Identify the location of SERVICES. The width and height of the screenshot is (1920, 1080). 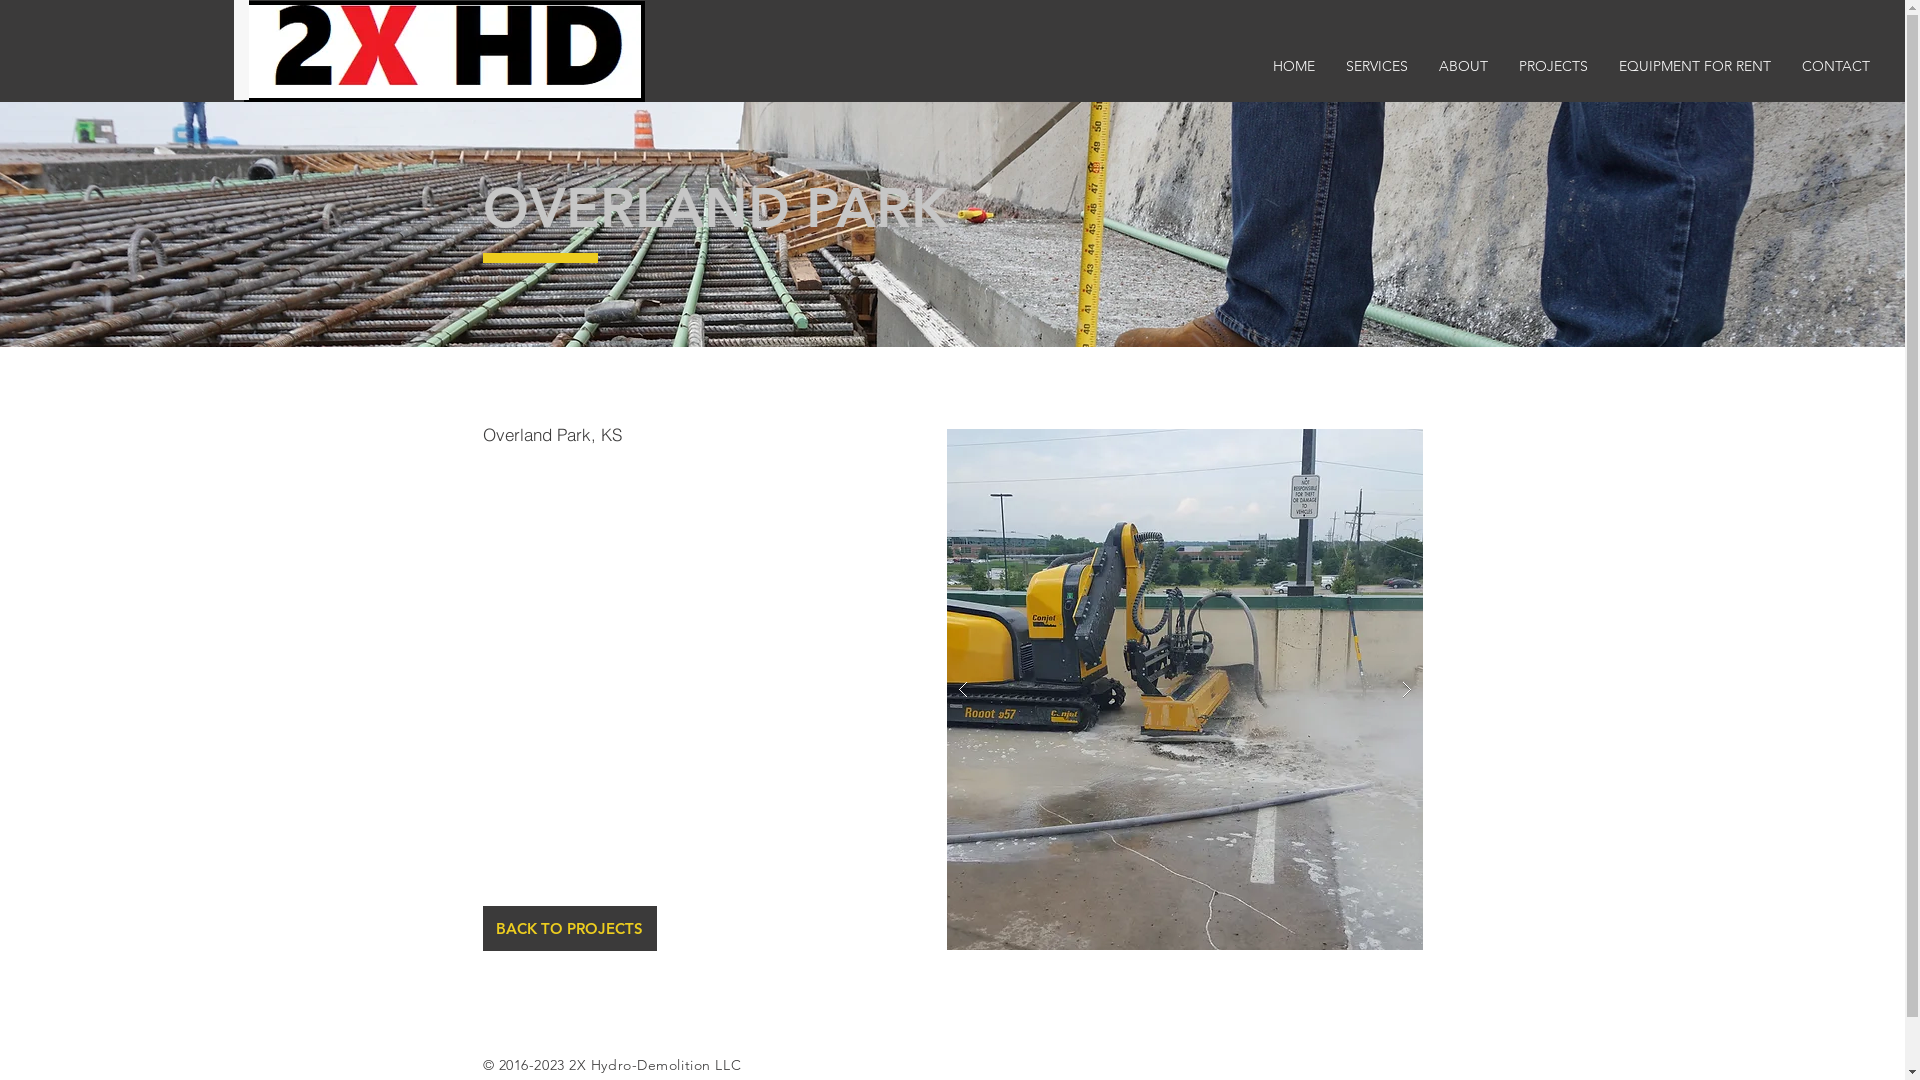
(1376, 66).